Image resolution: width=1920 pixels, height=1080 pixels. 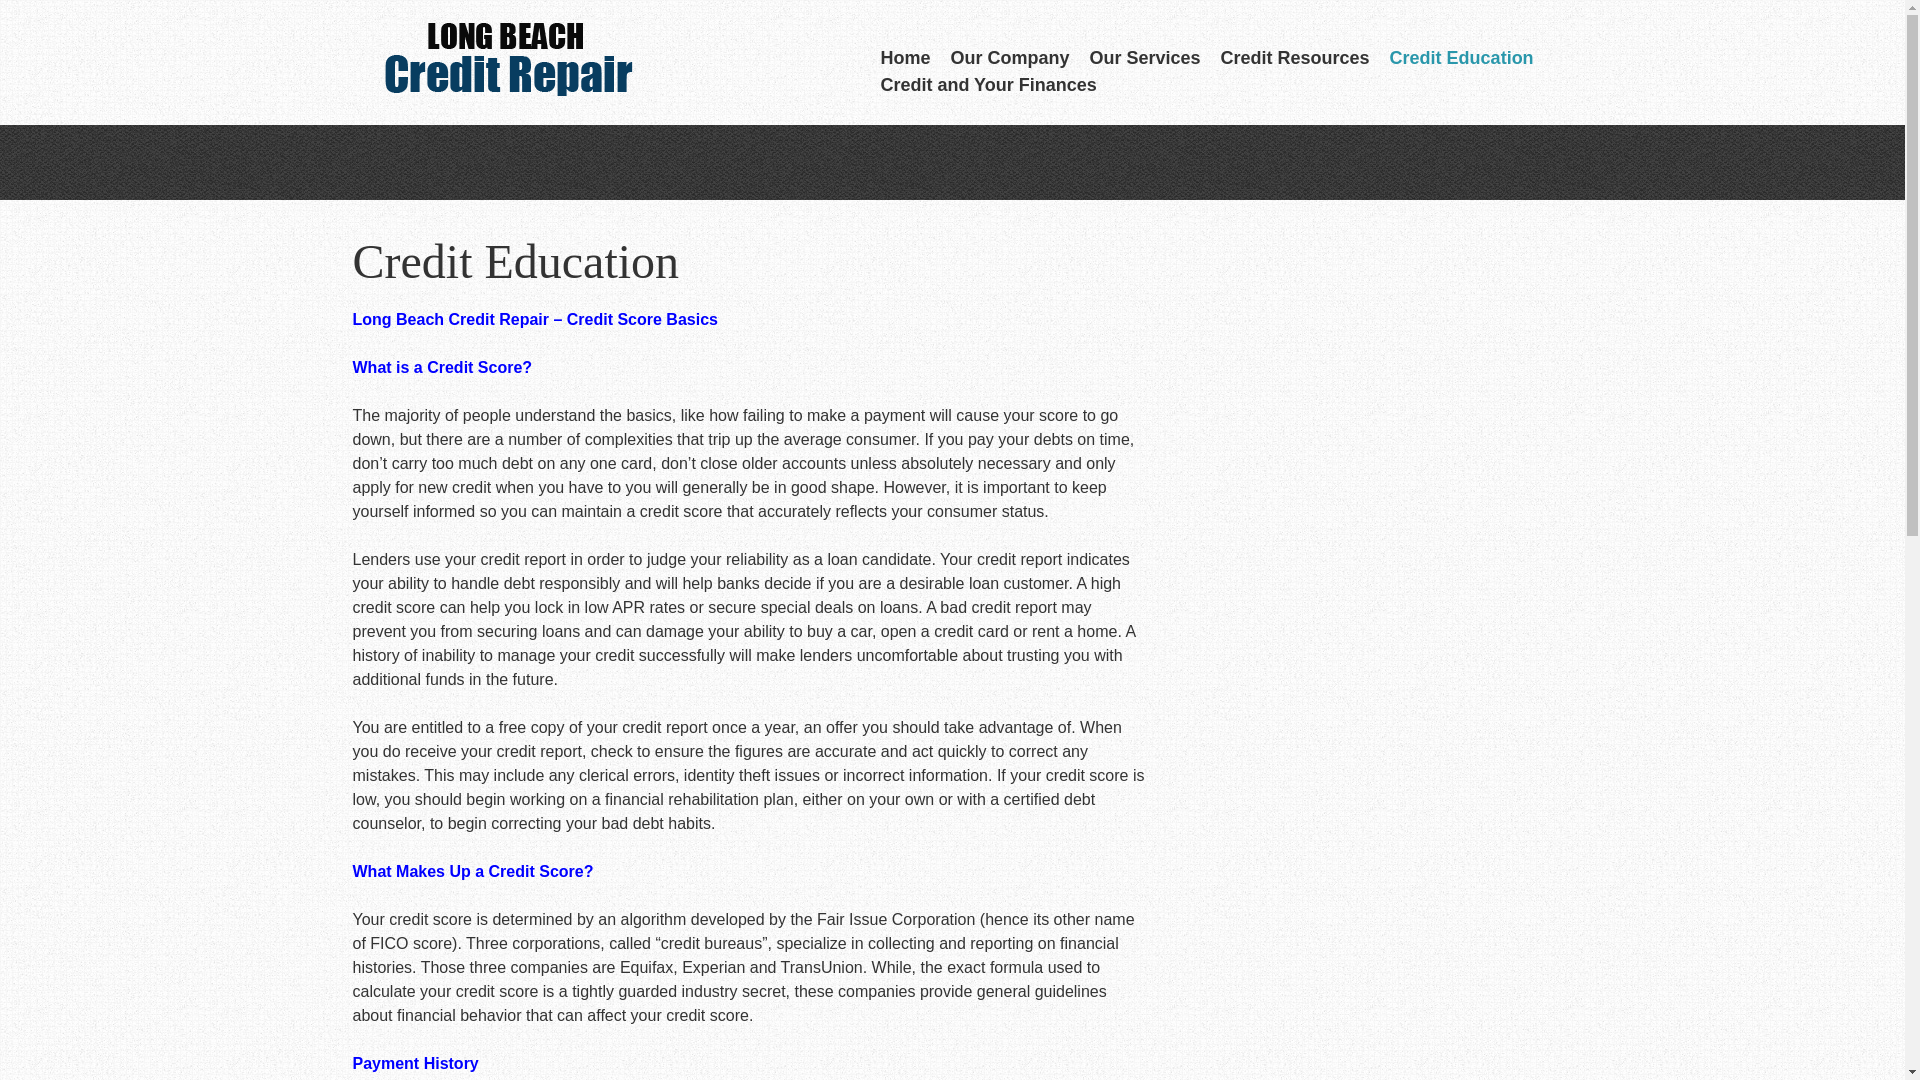 I want to click on Credit Resources, so click(x=1296, y=58).